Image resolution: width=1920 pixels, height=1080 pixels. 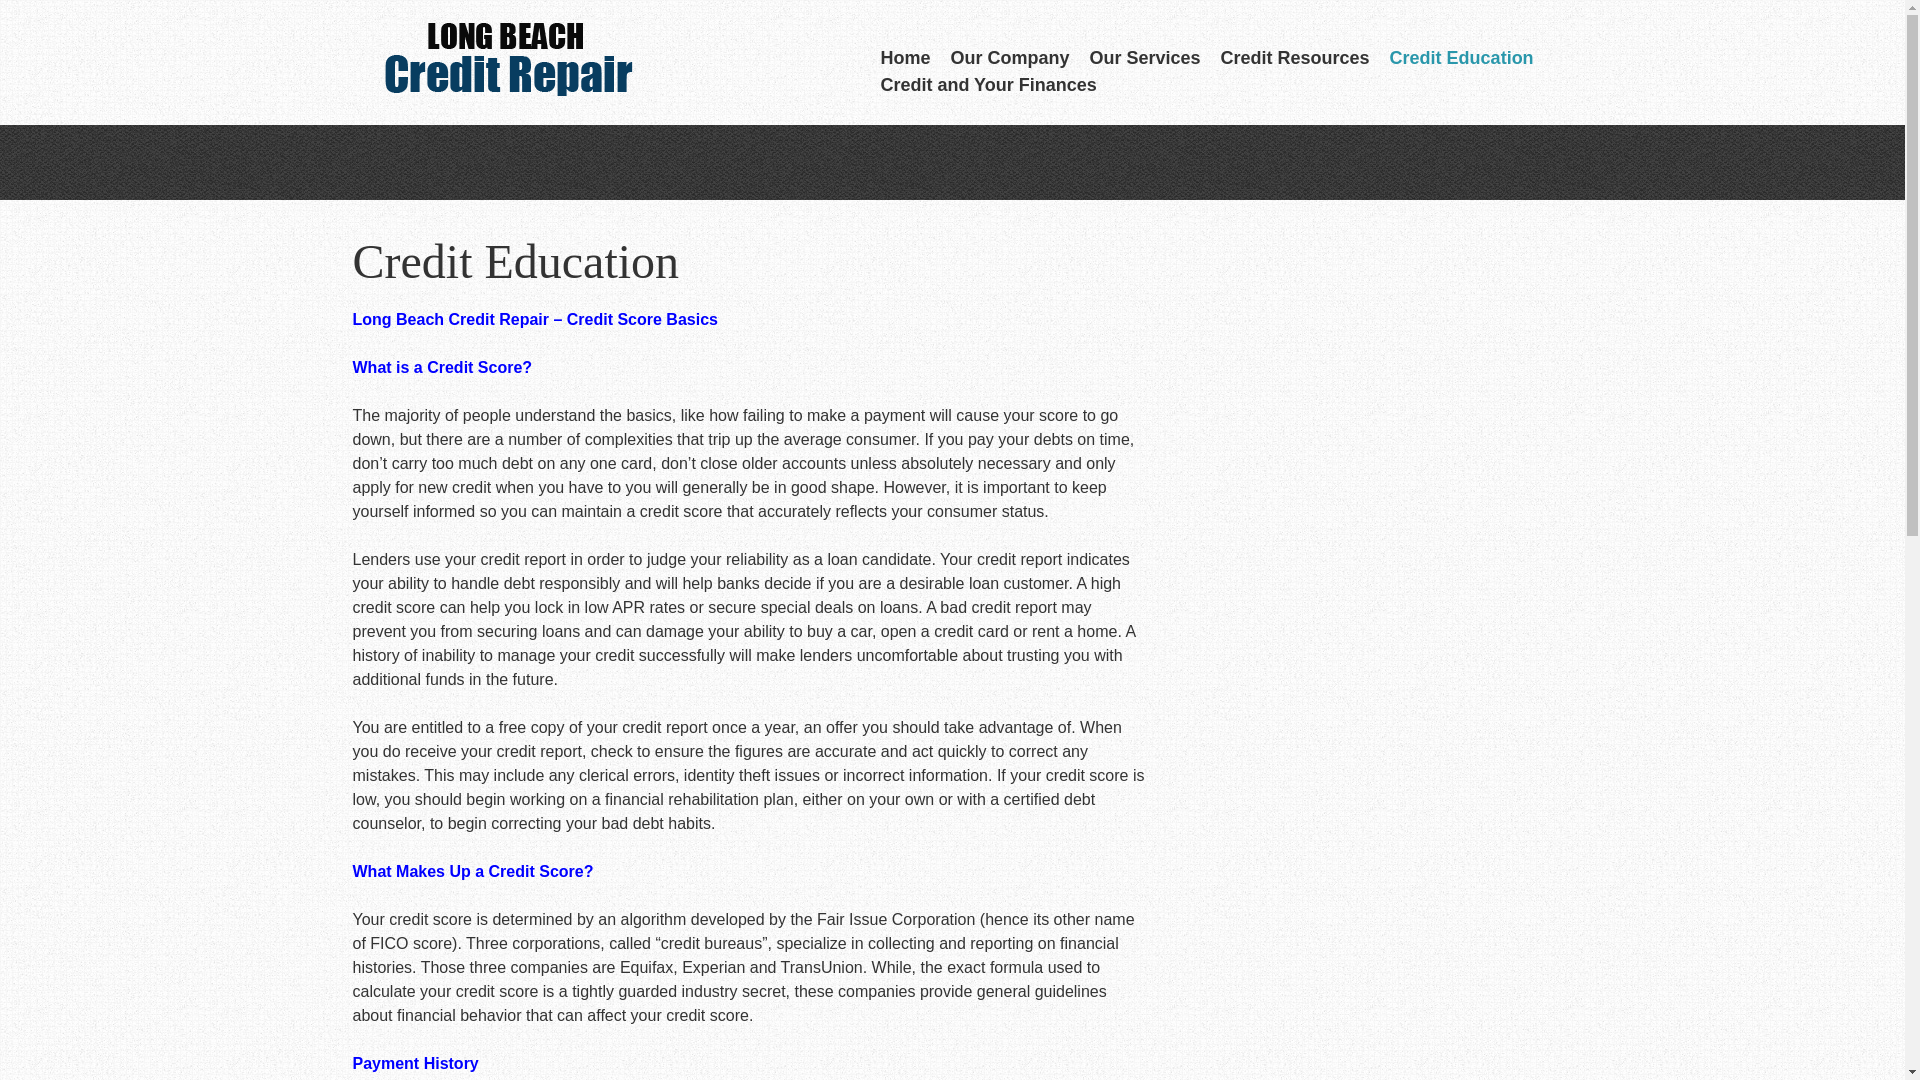 I want to click on Credit Resources, so click(x=1296, y=58).